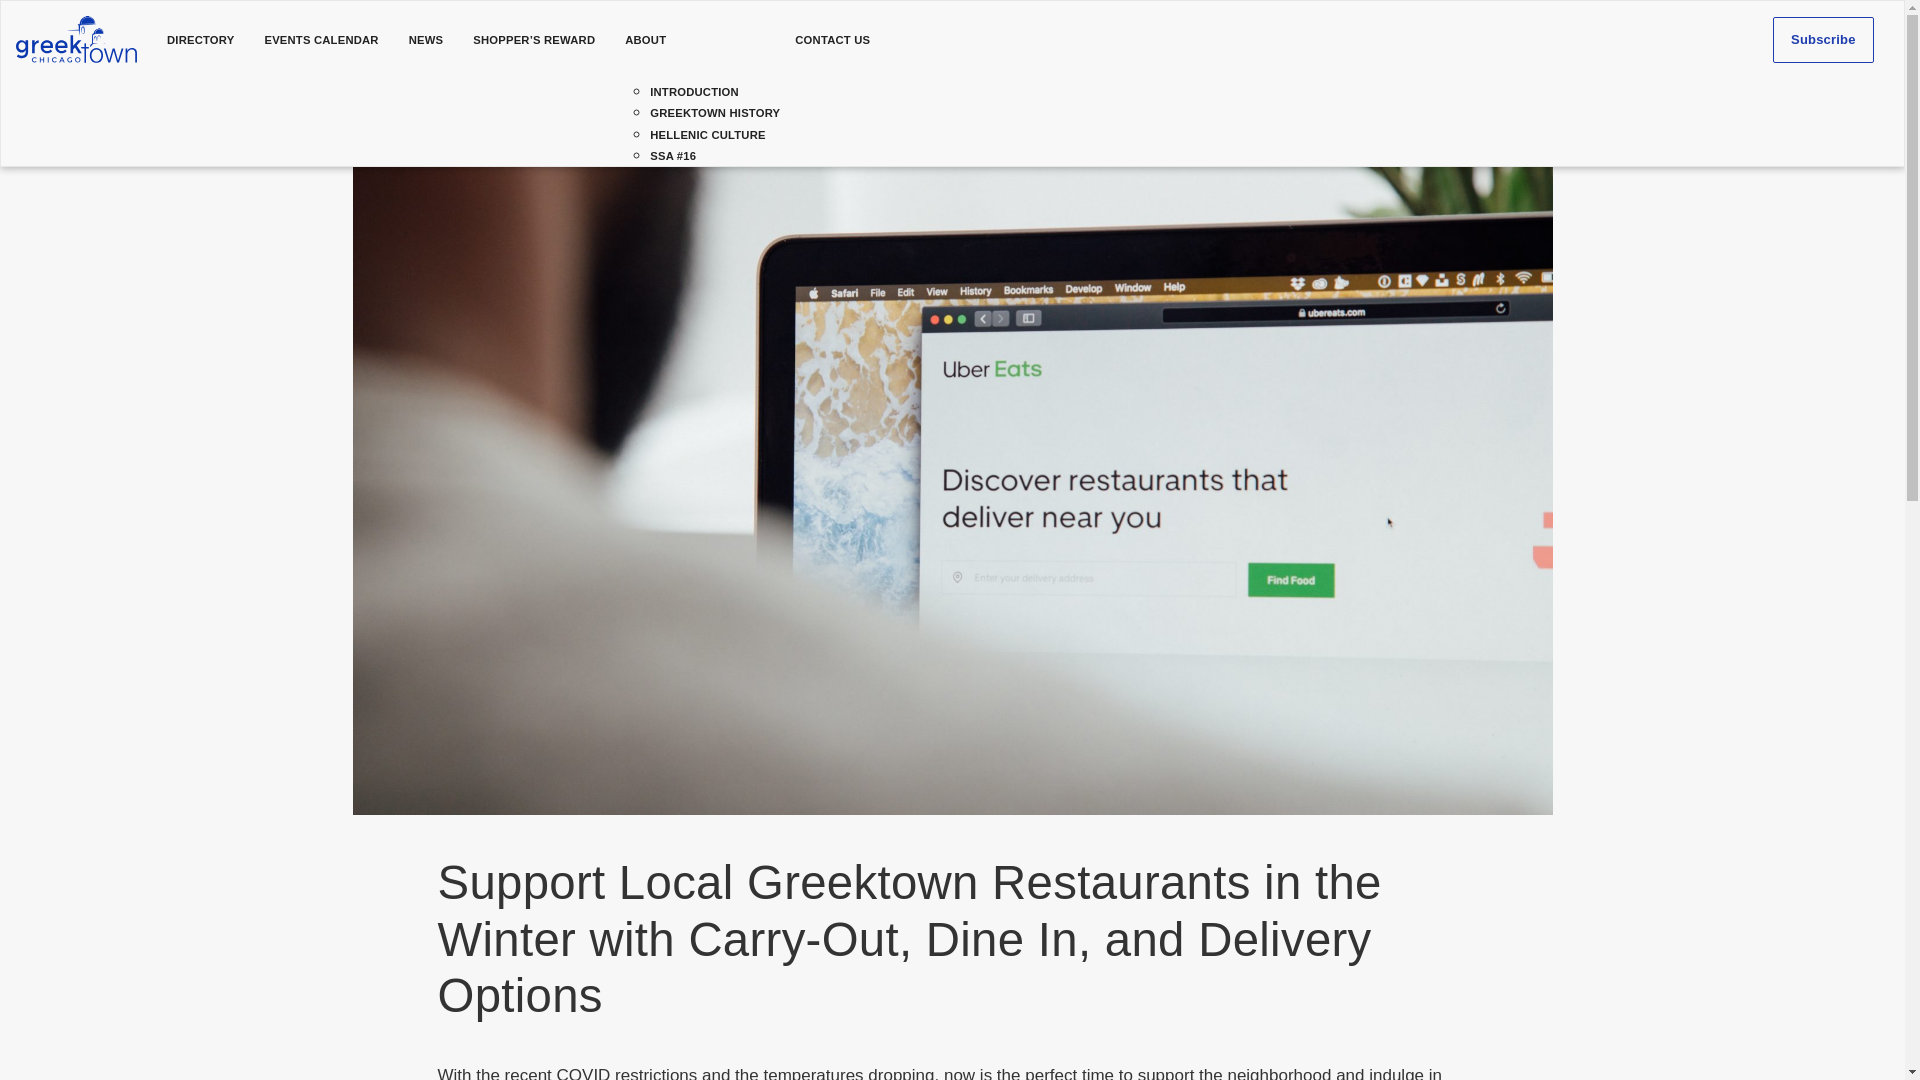 The height and width of the screenshot is (1080, 1920). Describe the element at coordinates (1822, 40) in the screenshot. I see `Subscribe` at that location.